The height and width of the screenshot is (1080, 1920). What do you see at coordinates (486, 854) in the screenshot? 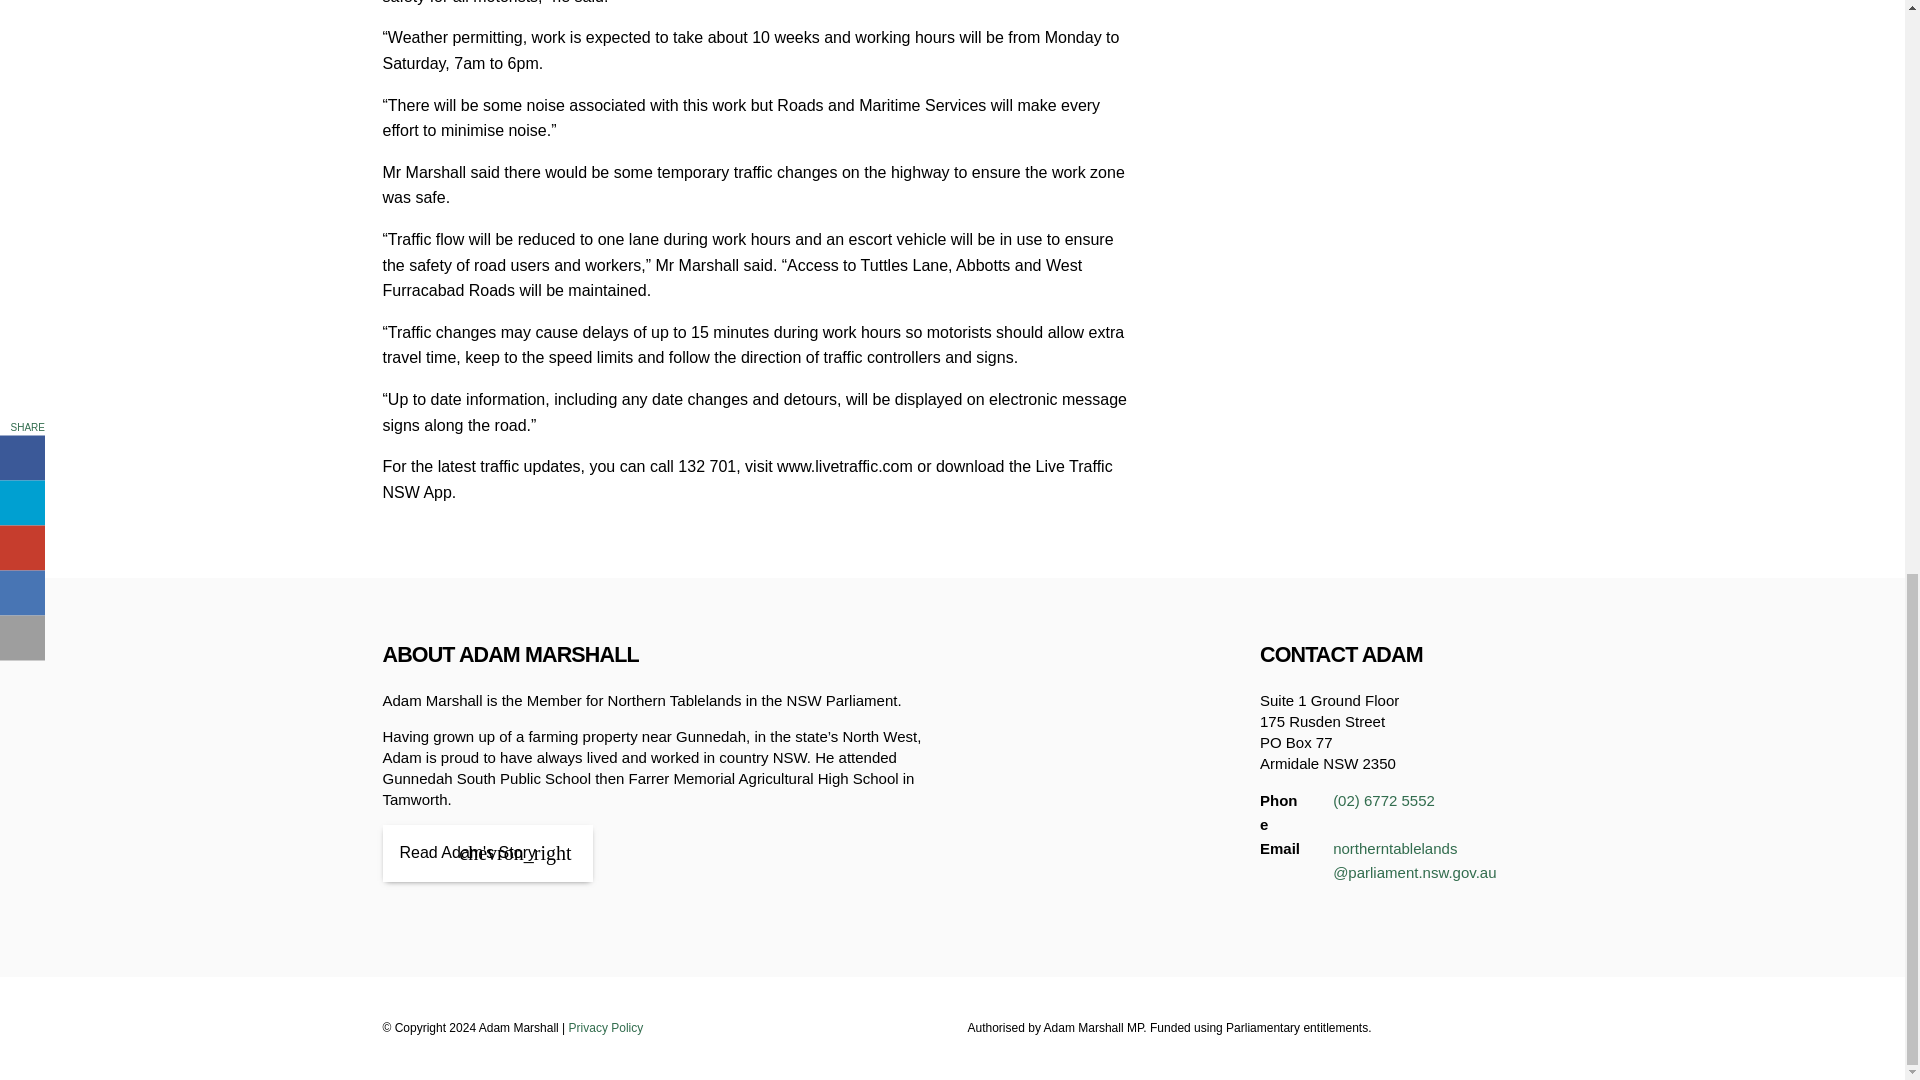
I see `Read Adam's Story` at bounding box center [486, 854].